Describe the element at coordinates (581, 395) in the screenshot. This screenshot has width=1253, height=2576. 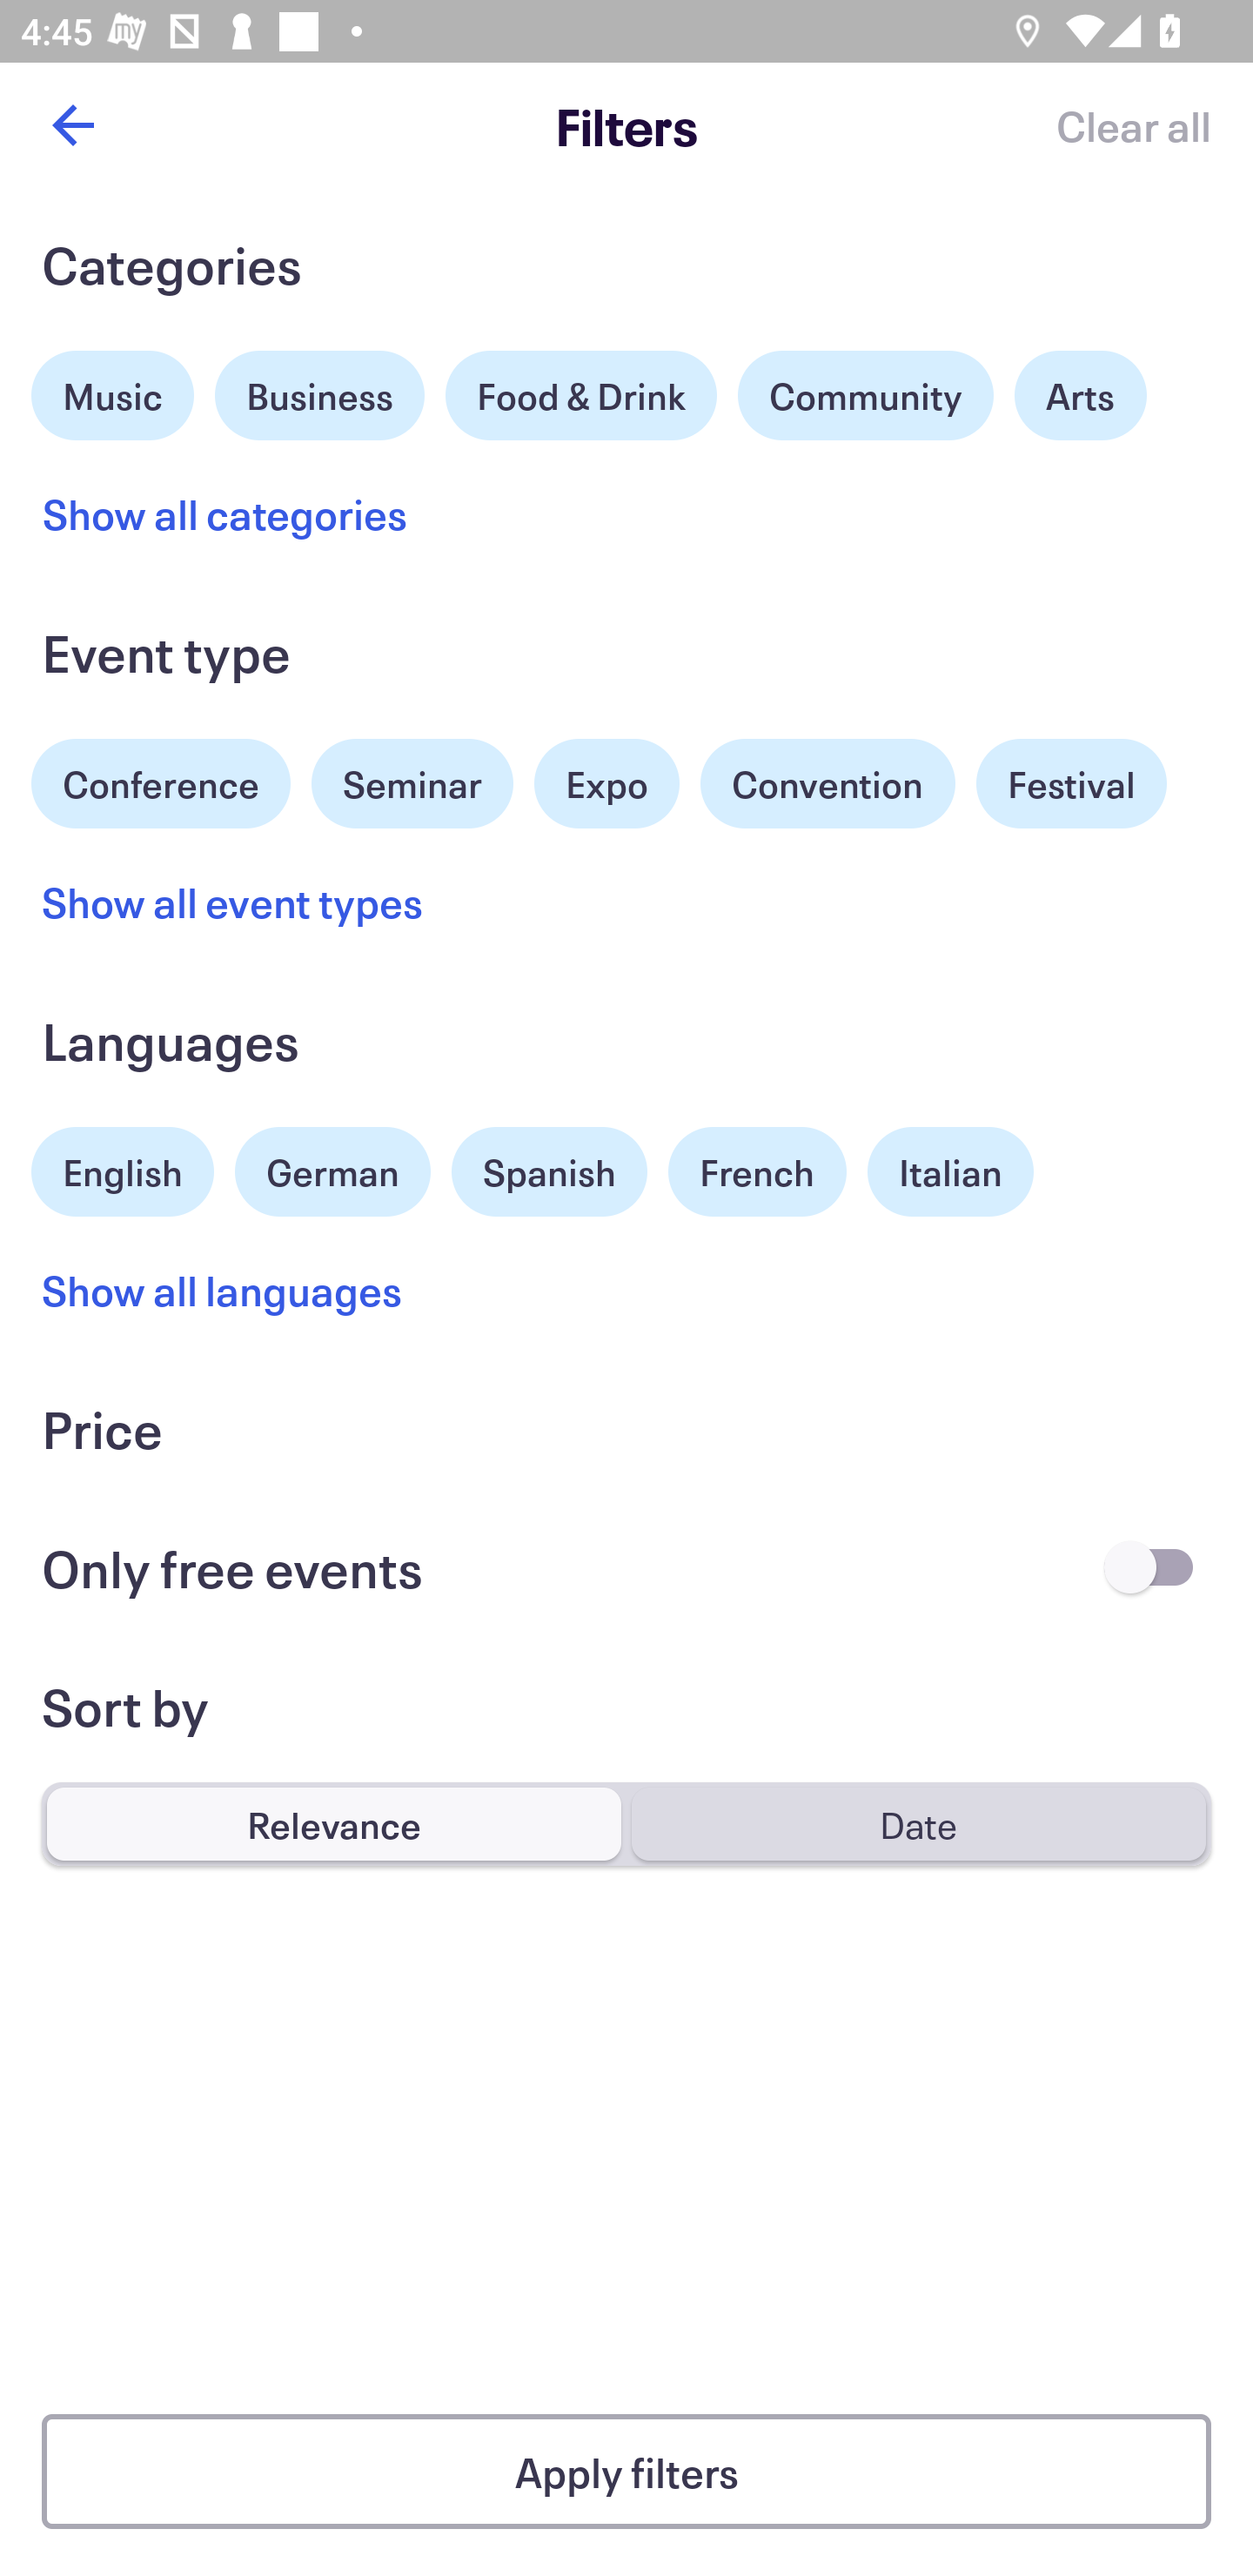
I see `Food & Drink` at that location.